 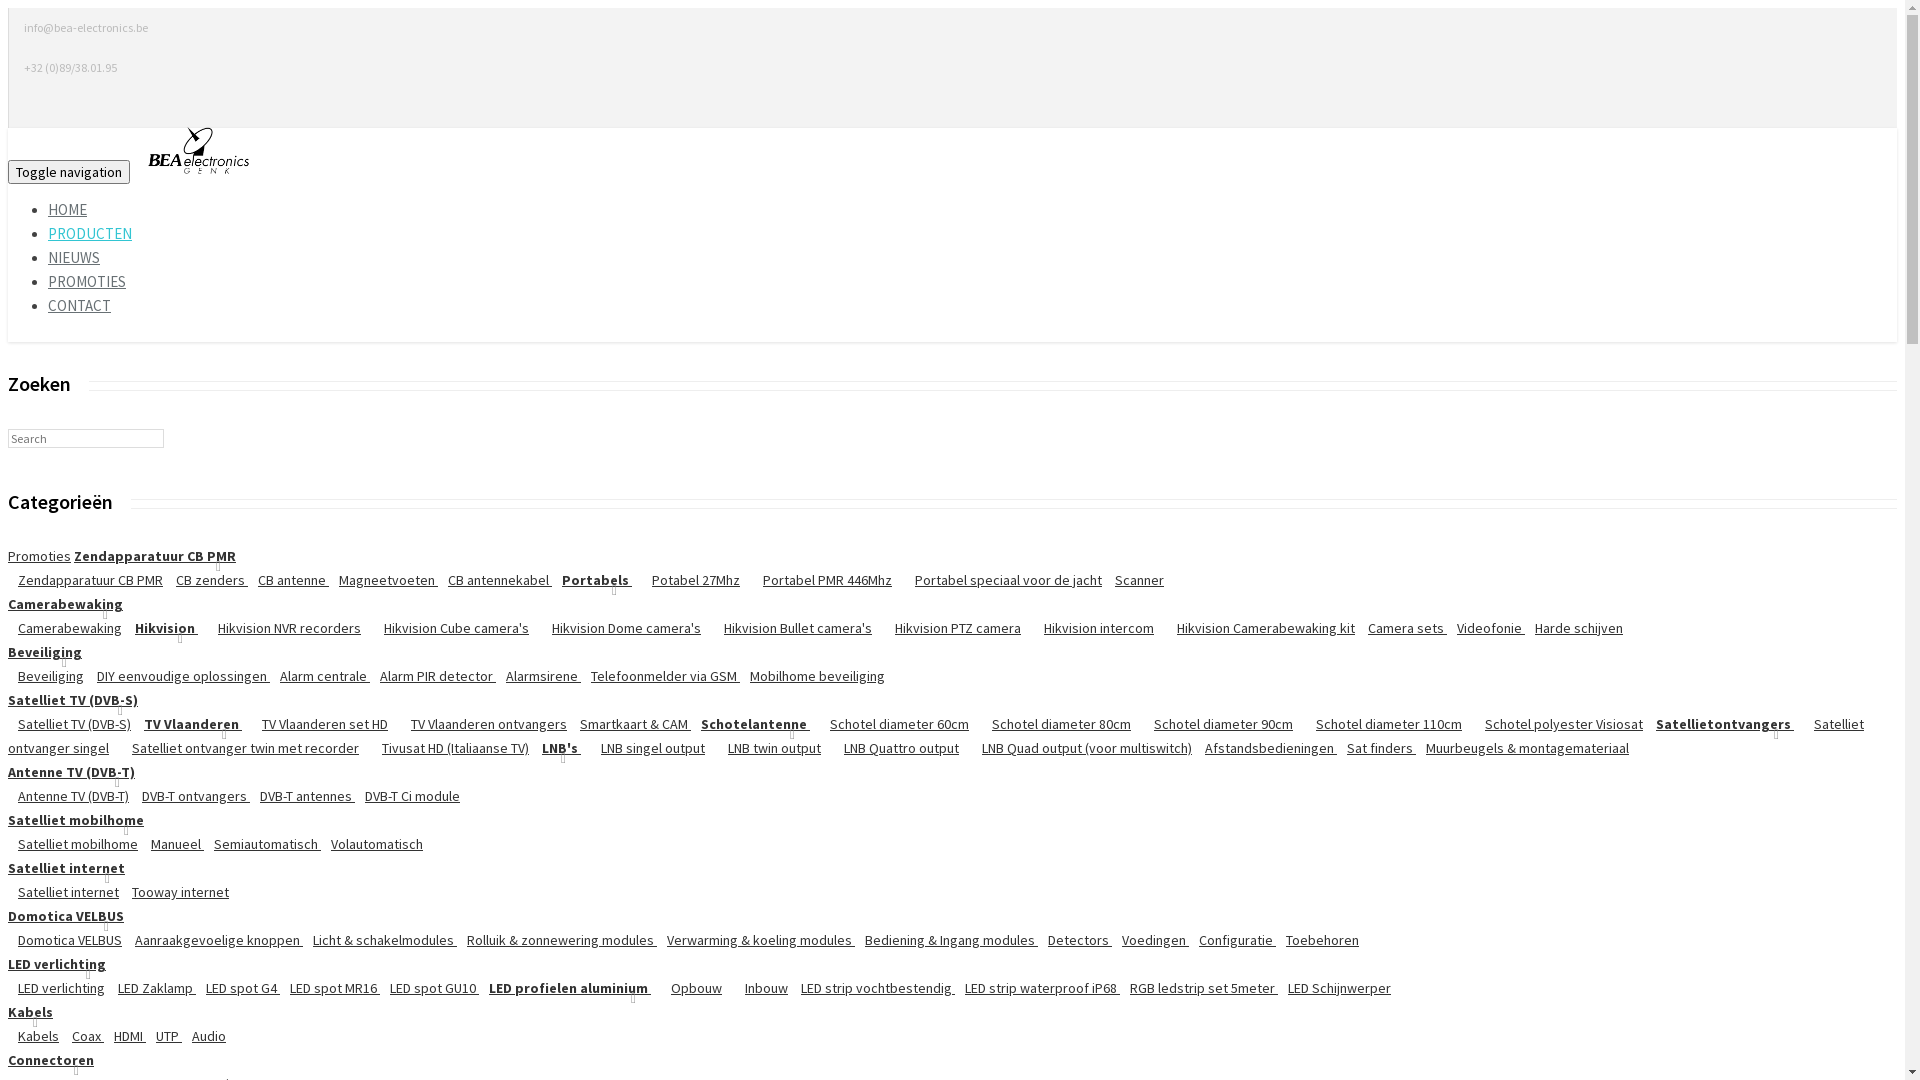 I want to click on TV Vlaanderen, so click(x=188, y=724).